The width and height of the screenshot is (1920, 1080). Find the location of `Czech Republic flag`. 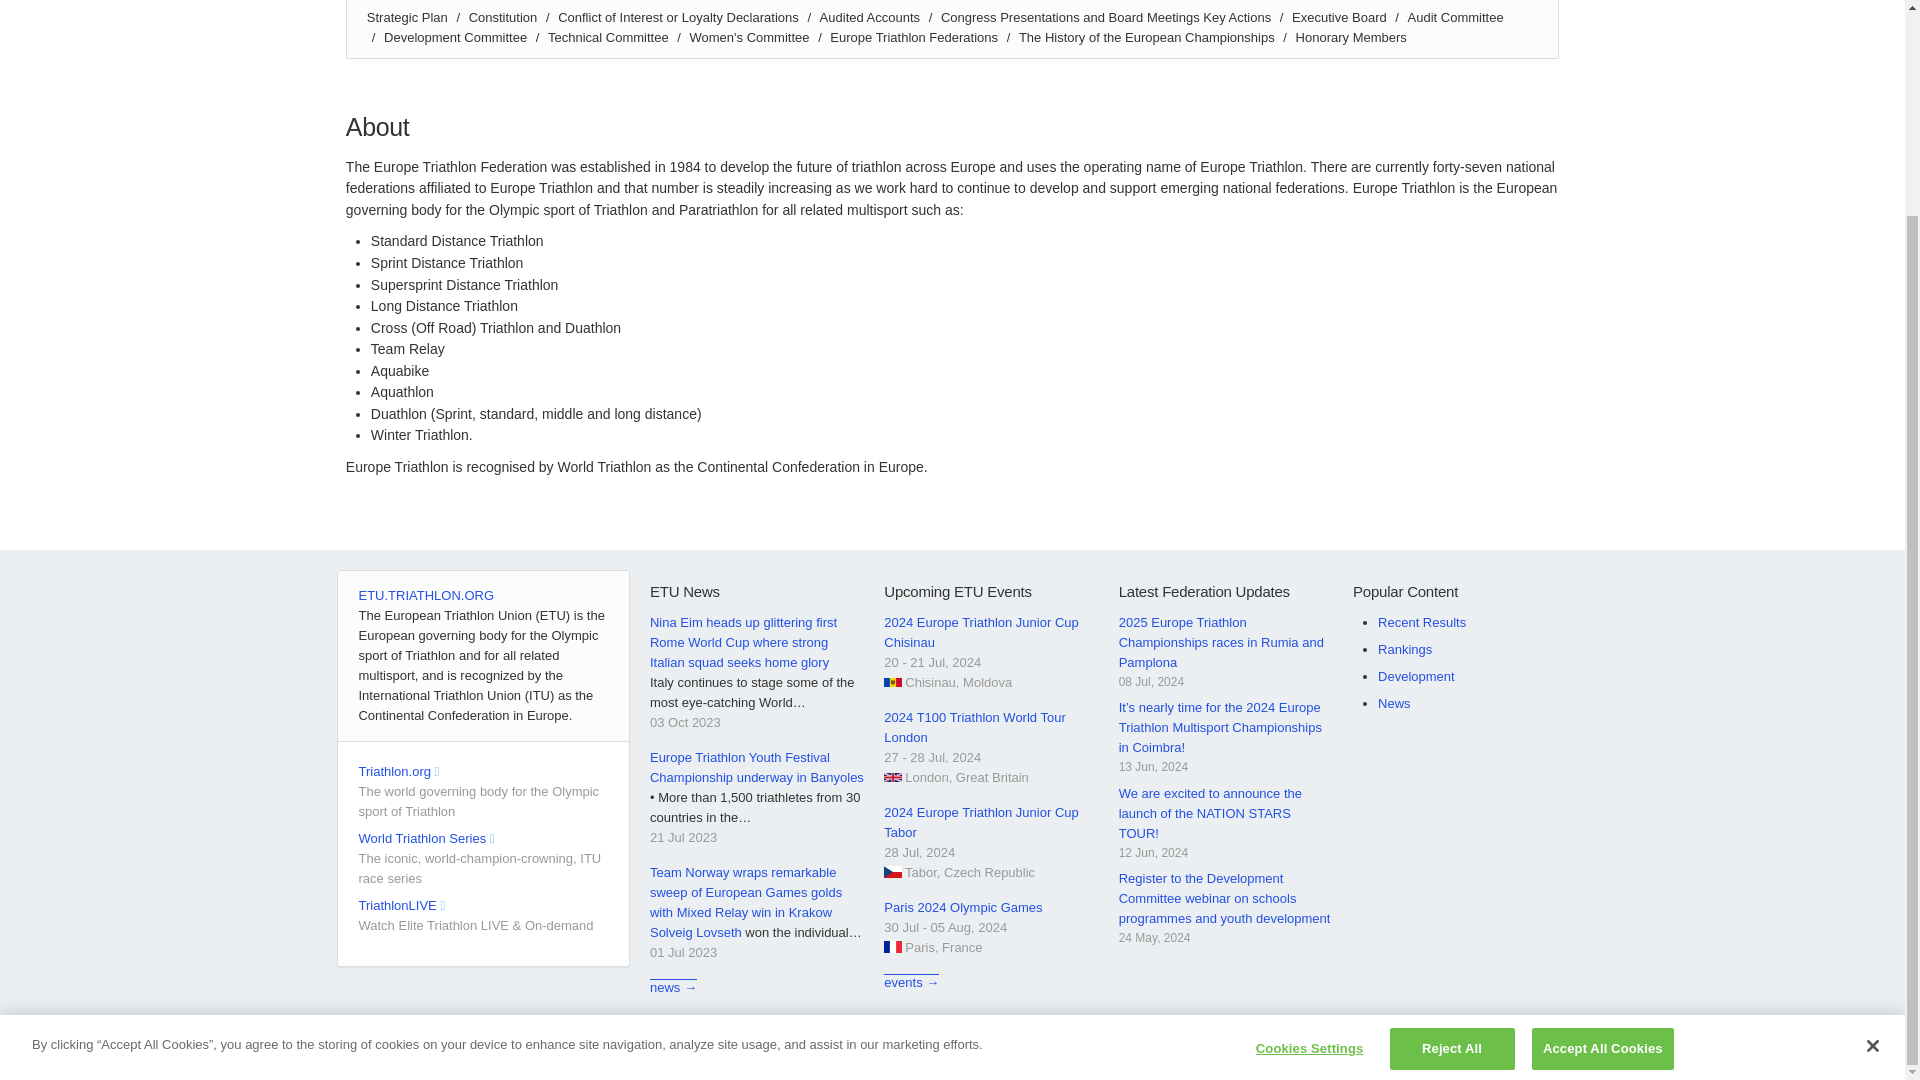

Czech Republic flag is located at coordinates (892, 872).